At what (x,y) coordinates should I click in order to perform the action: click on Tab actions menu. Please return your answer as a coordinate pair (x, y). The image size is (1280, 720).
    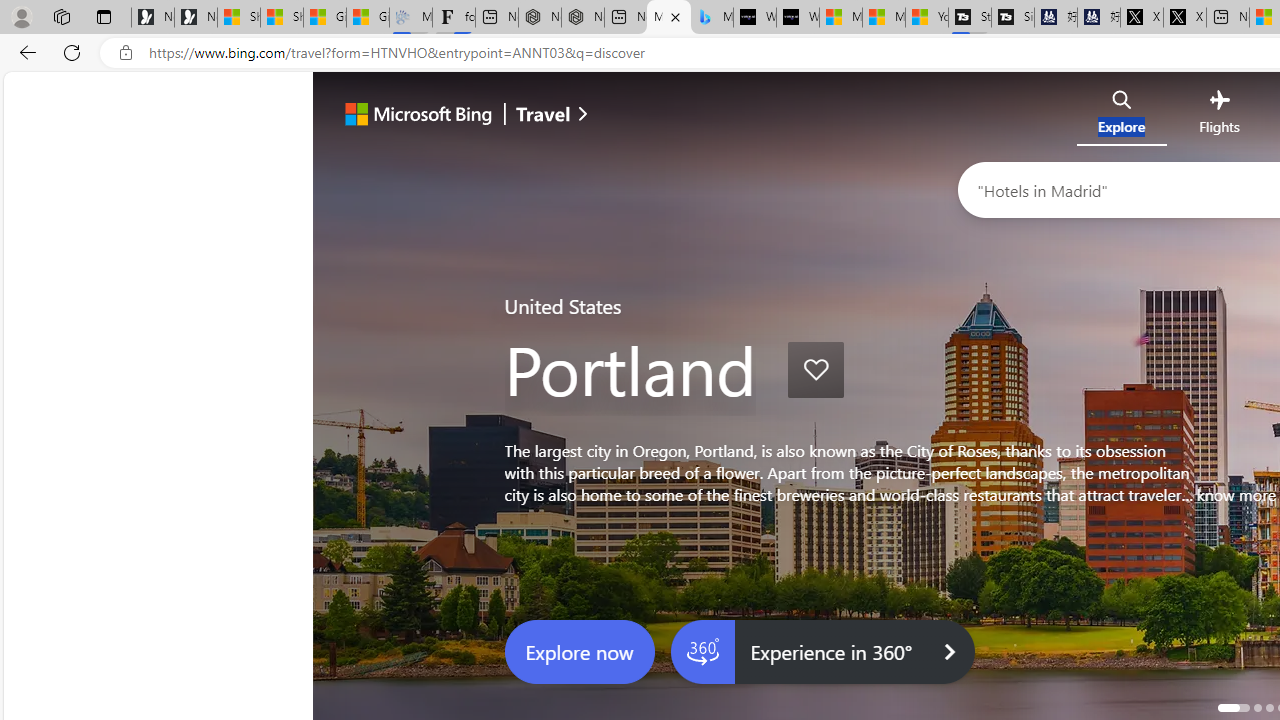
    Looking at the image, I should click on (104, 16).